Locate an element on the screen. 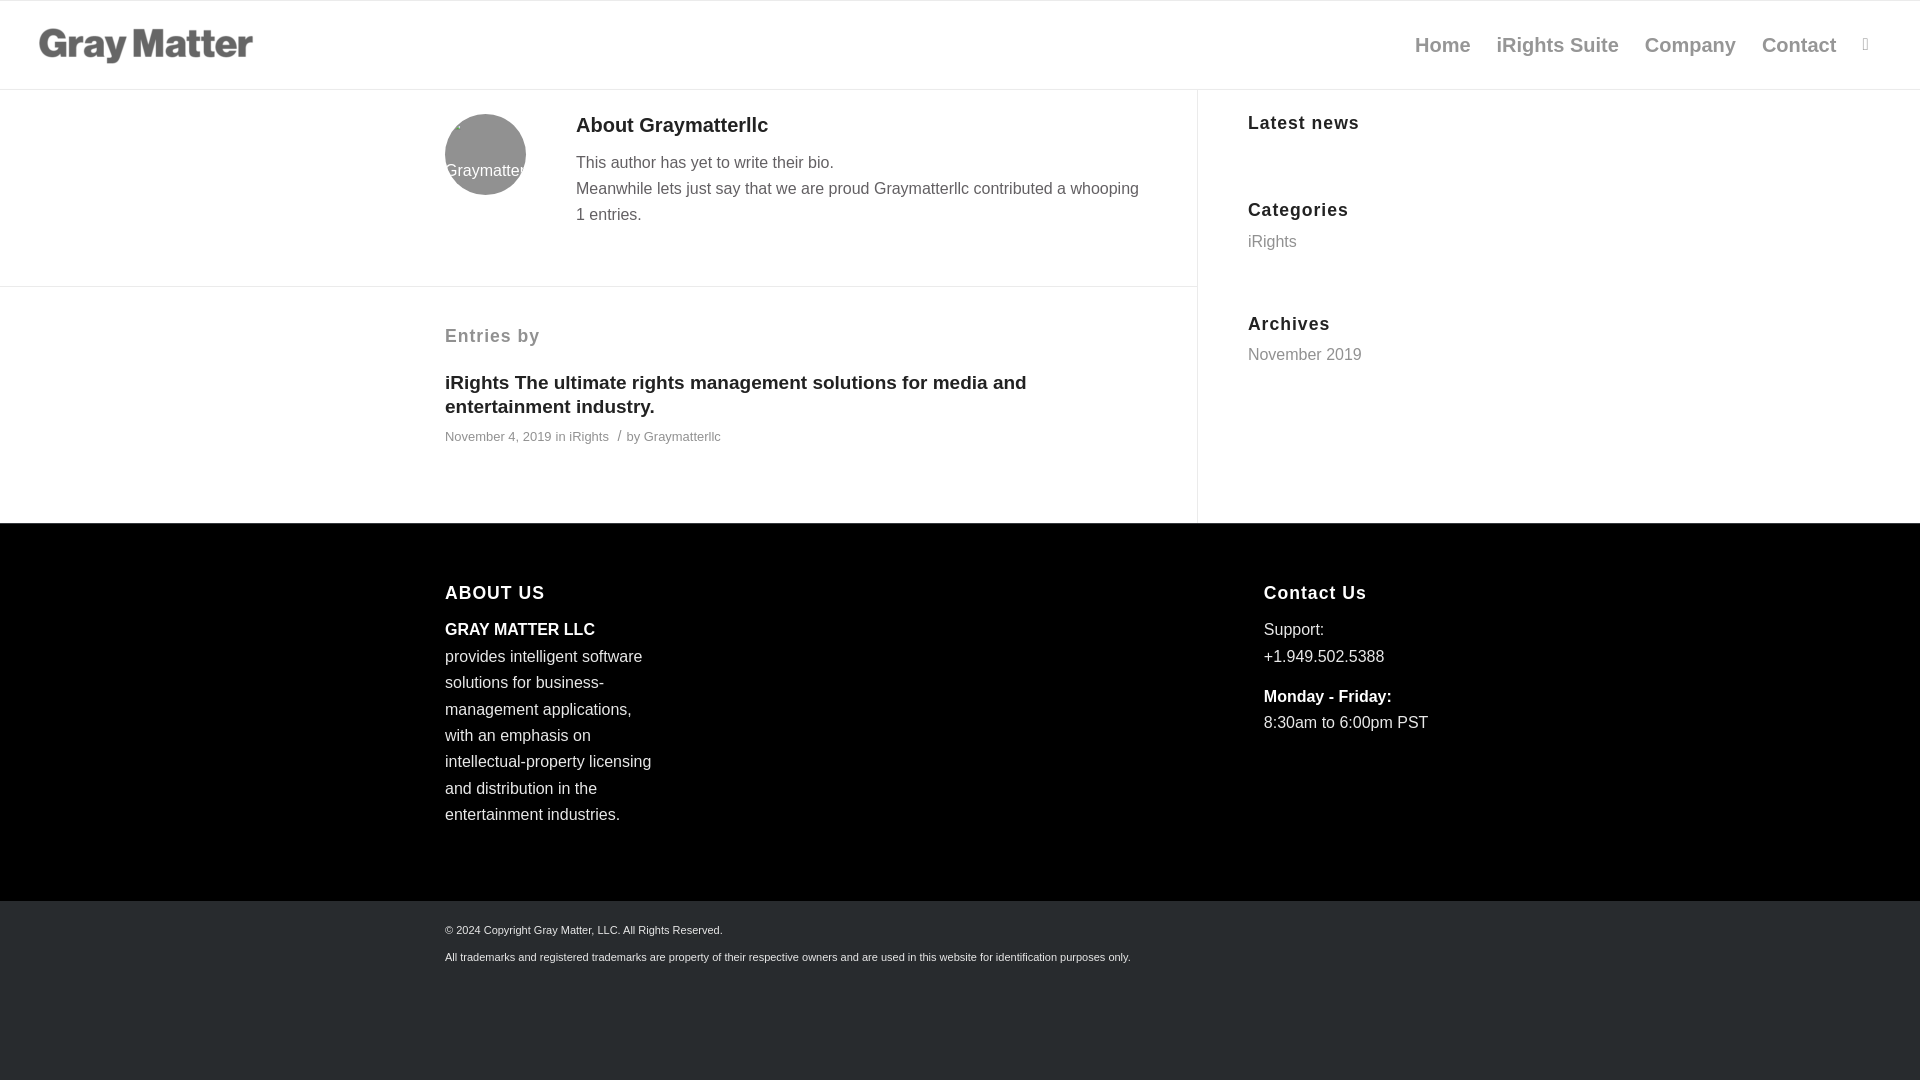 The image size is (1920, 1080). Graymatterllc is located at coordinates (682, 436).